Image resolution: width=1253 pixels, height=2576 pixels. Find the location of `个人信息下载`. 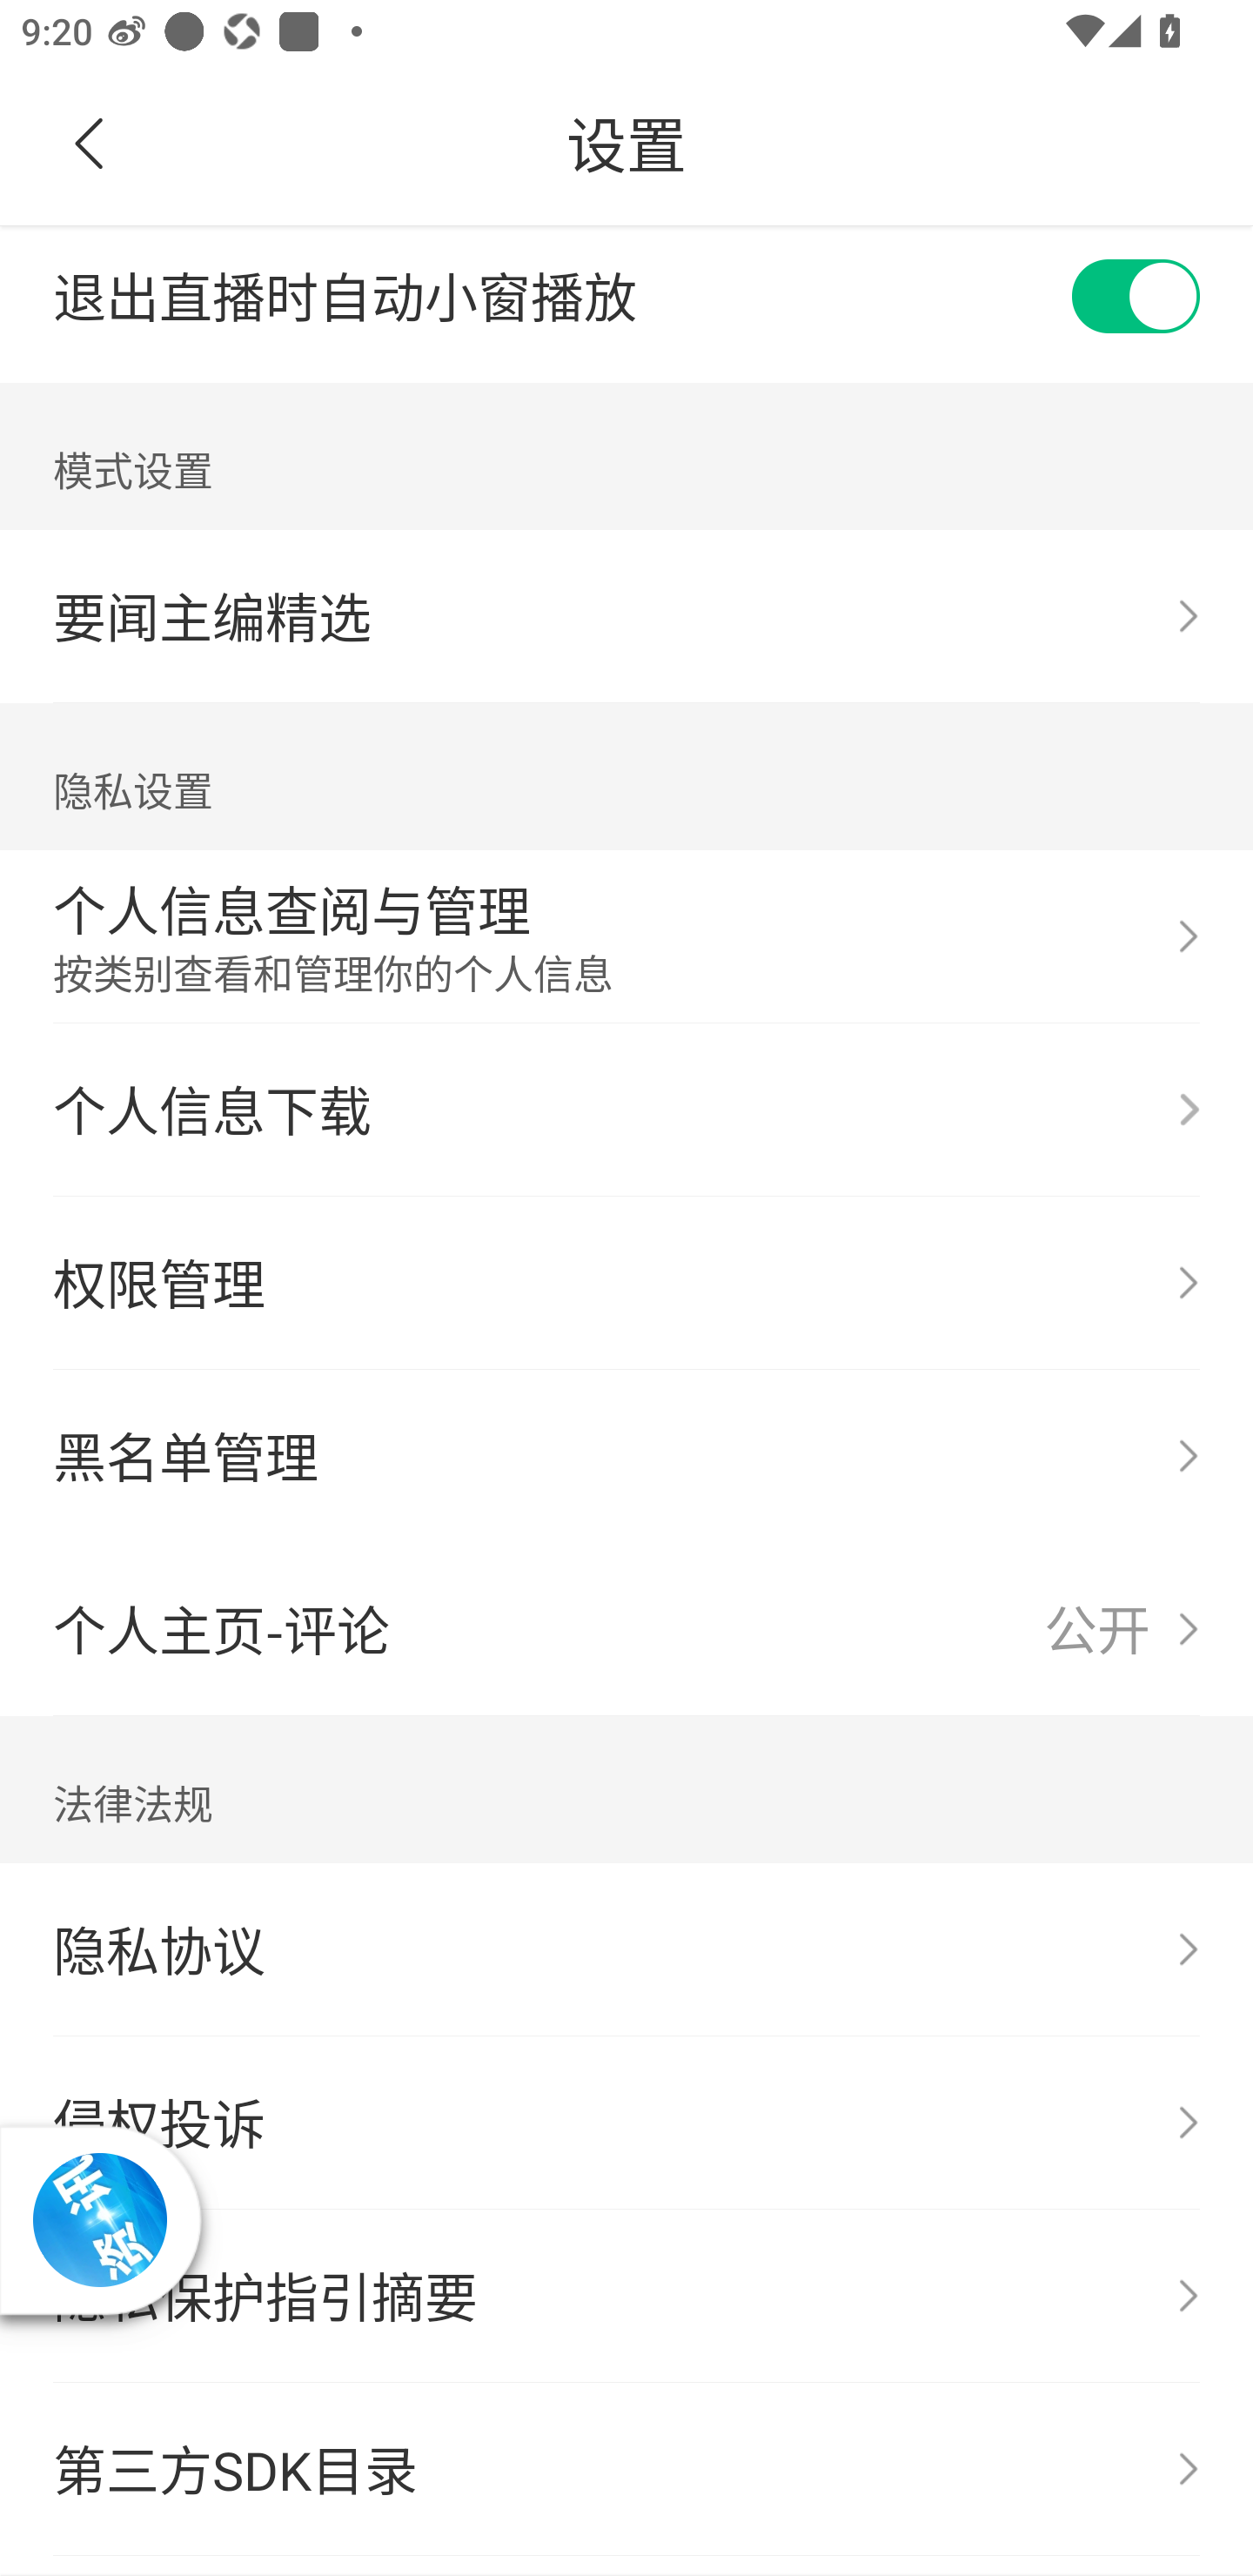

个人信息下载 is located at coordinates (626, 1110).